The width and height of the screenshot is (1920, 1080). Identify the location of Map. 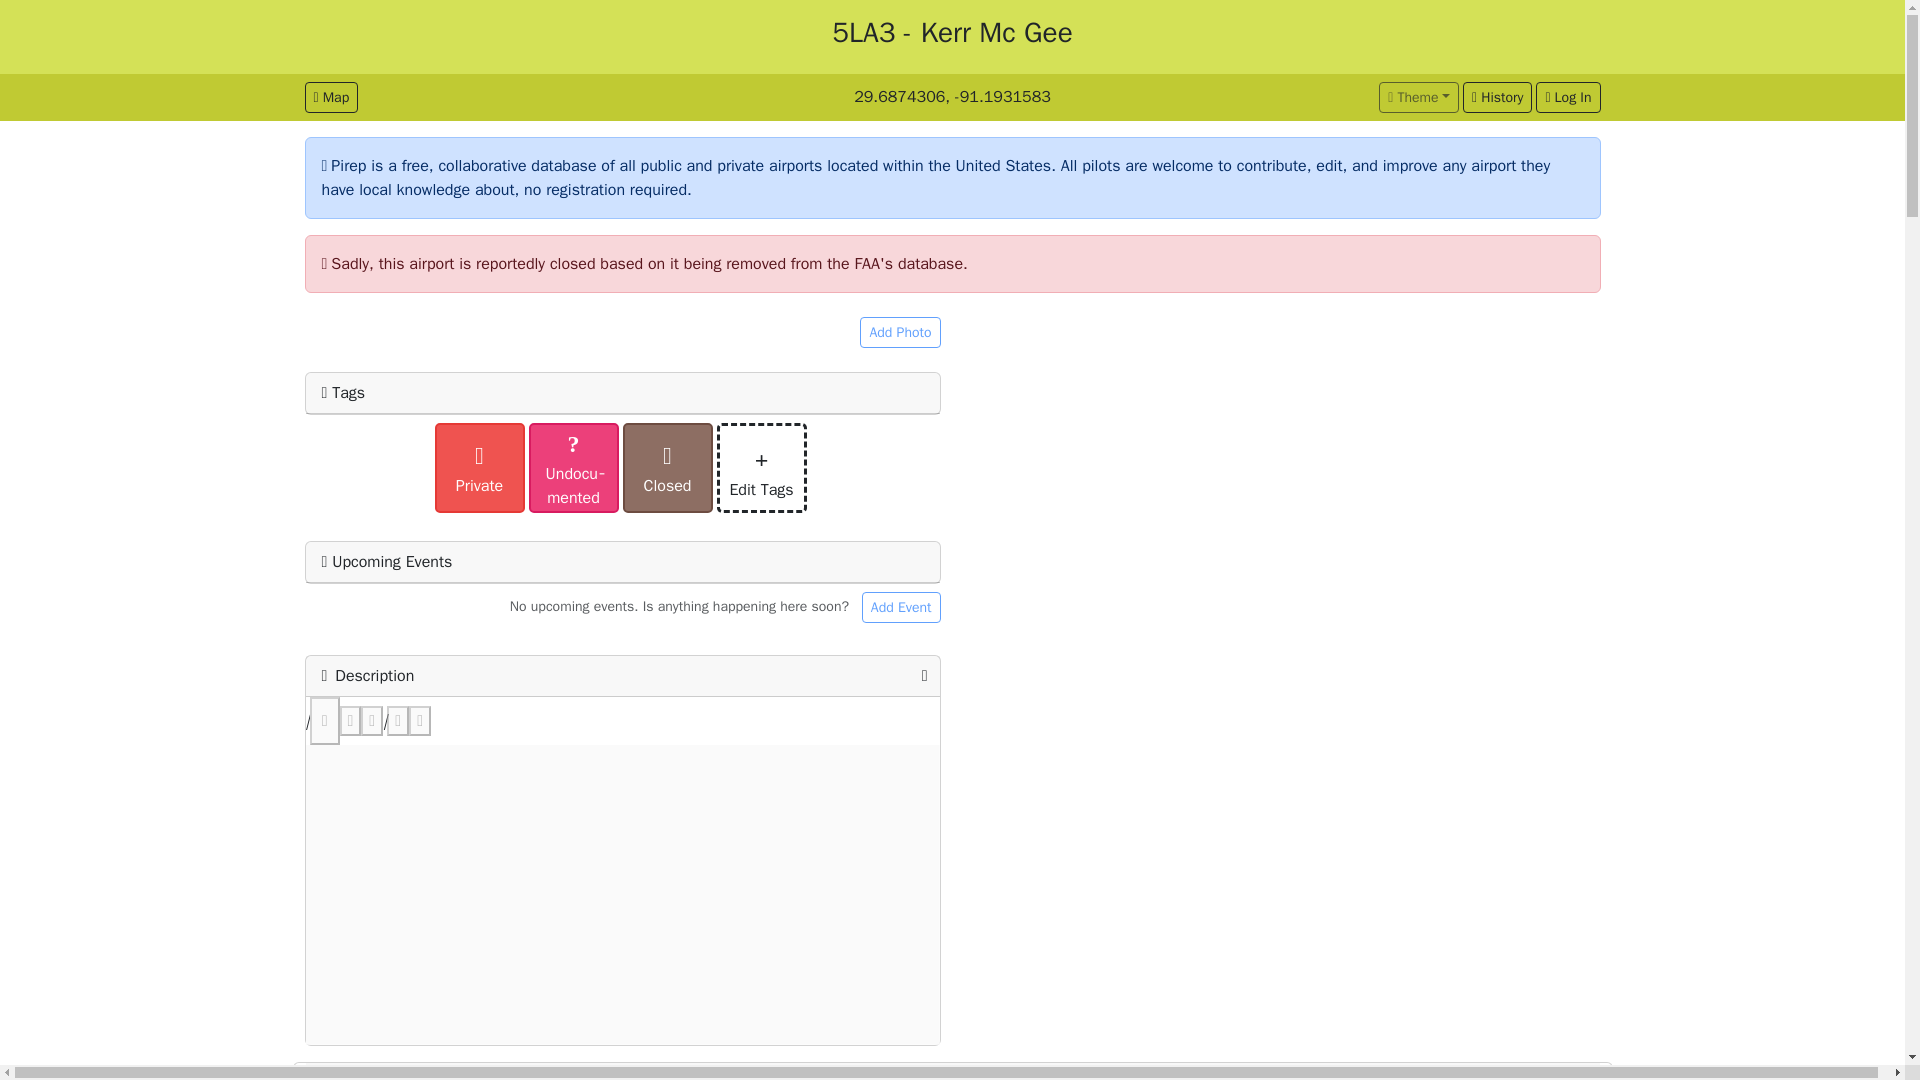
(330, 98).